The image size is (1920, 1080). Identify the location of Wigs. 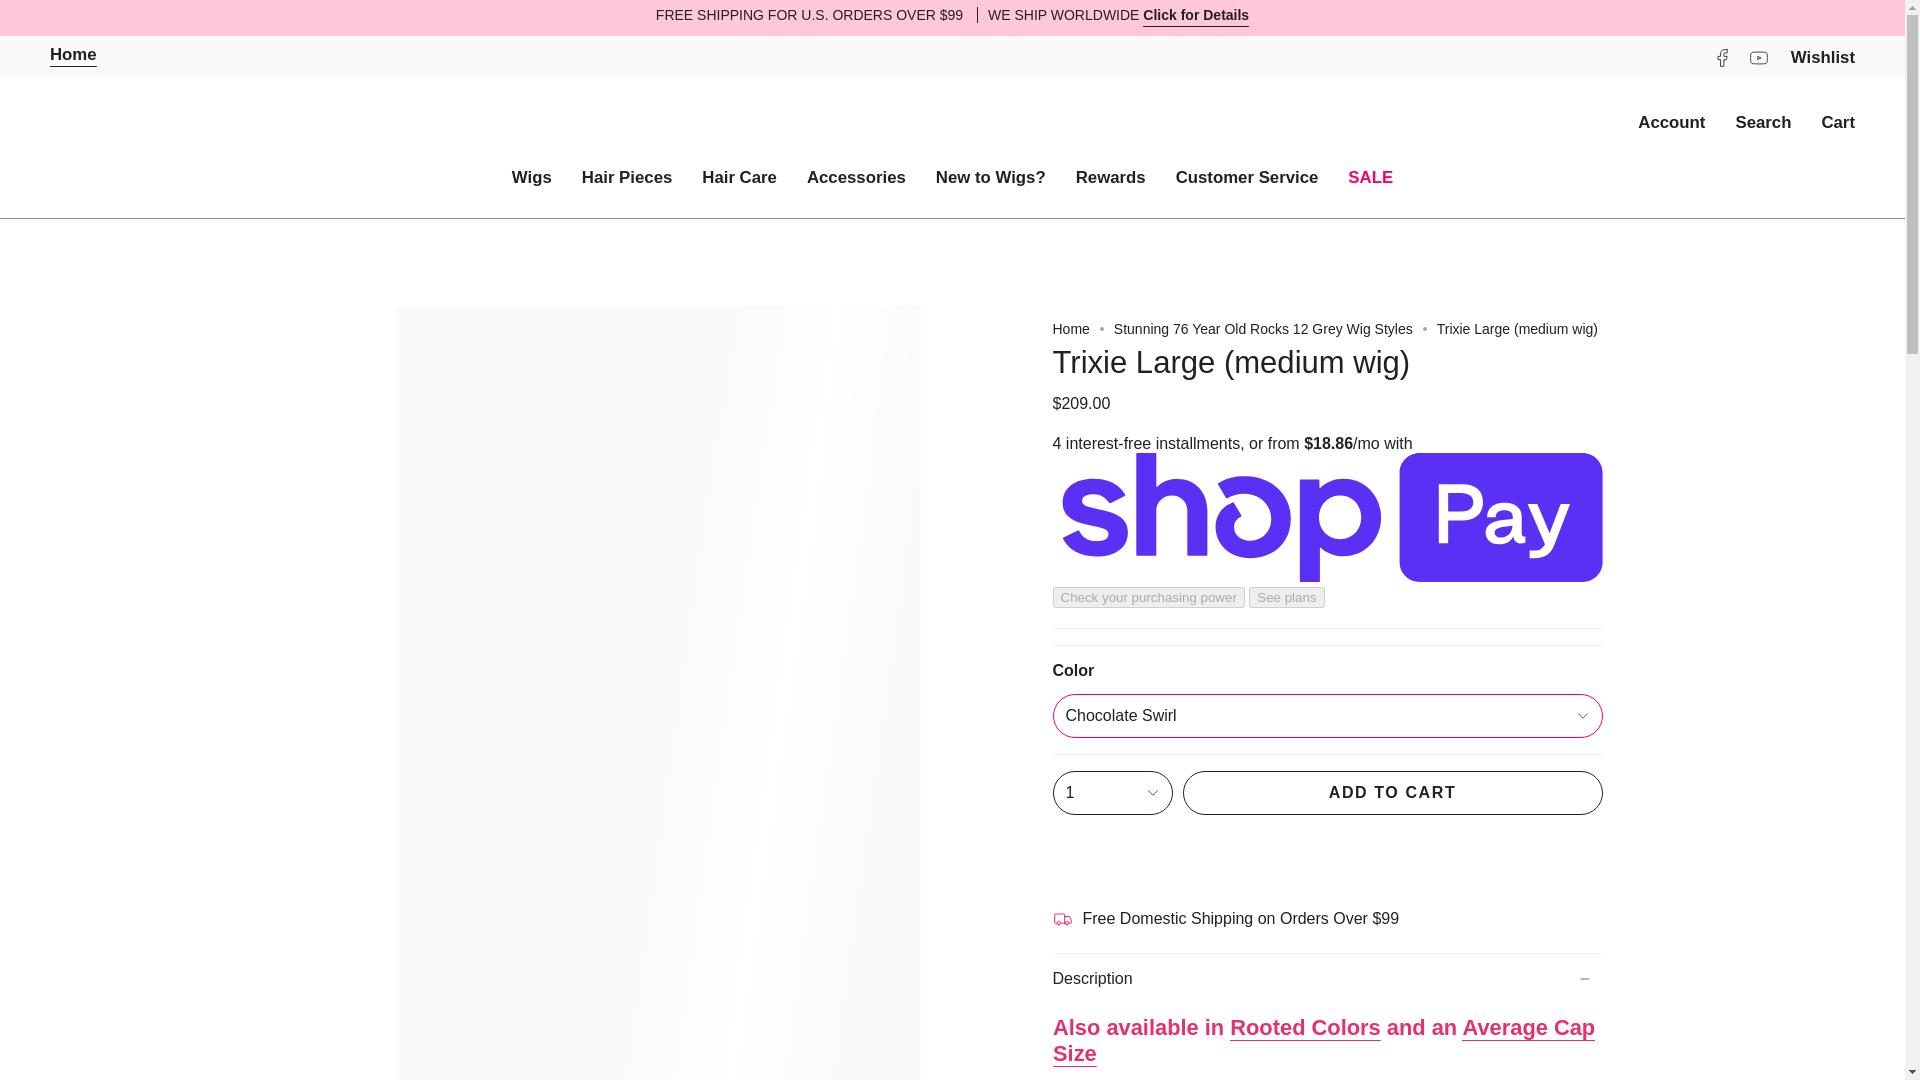
(532, 178).